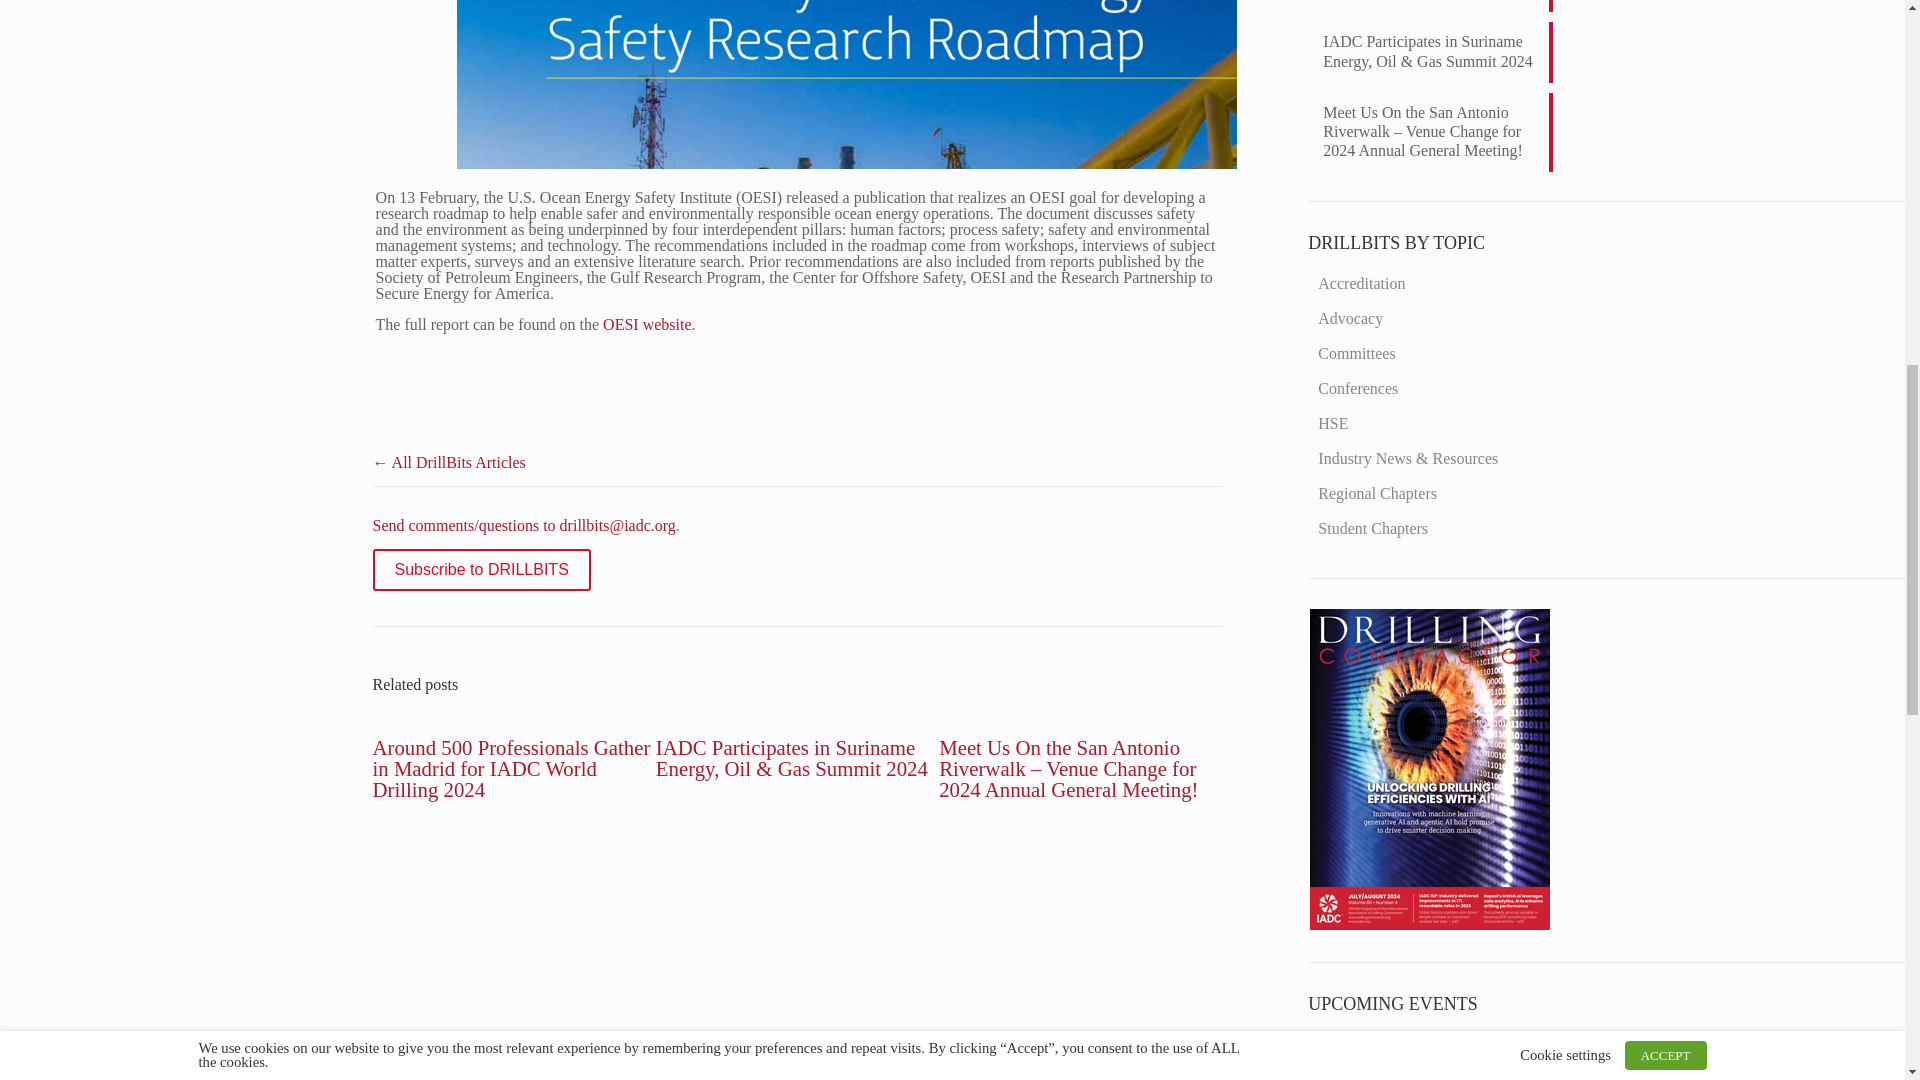 The image size is (1920, 1080). I want to click on Recent Drilling News, so click(1429, 924).